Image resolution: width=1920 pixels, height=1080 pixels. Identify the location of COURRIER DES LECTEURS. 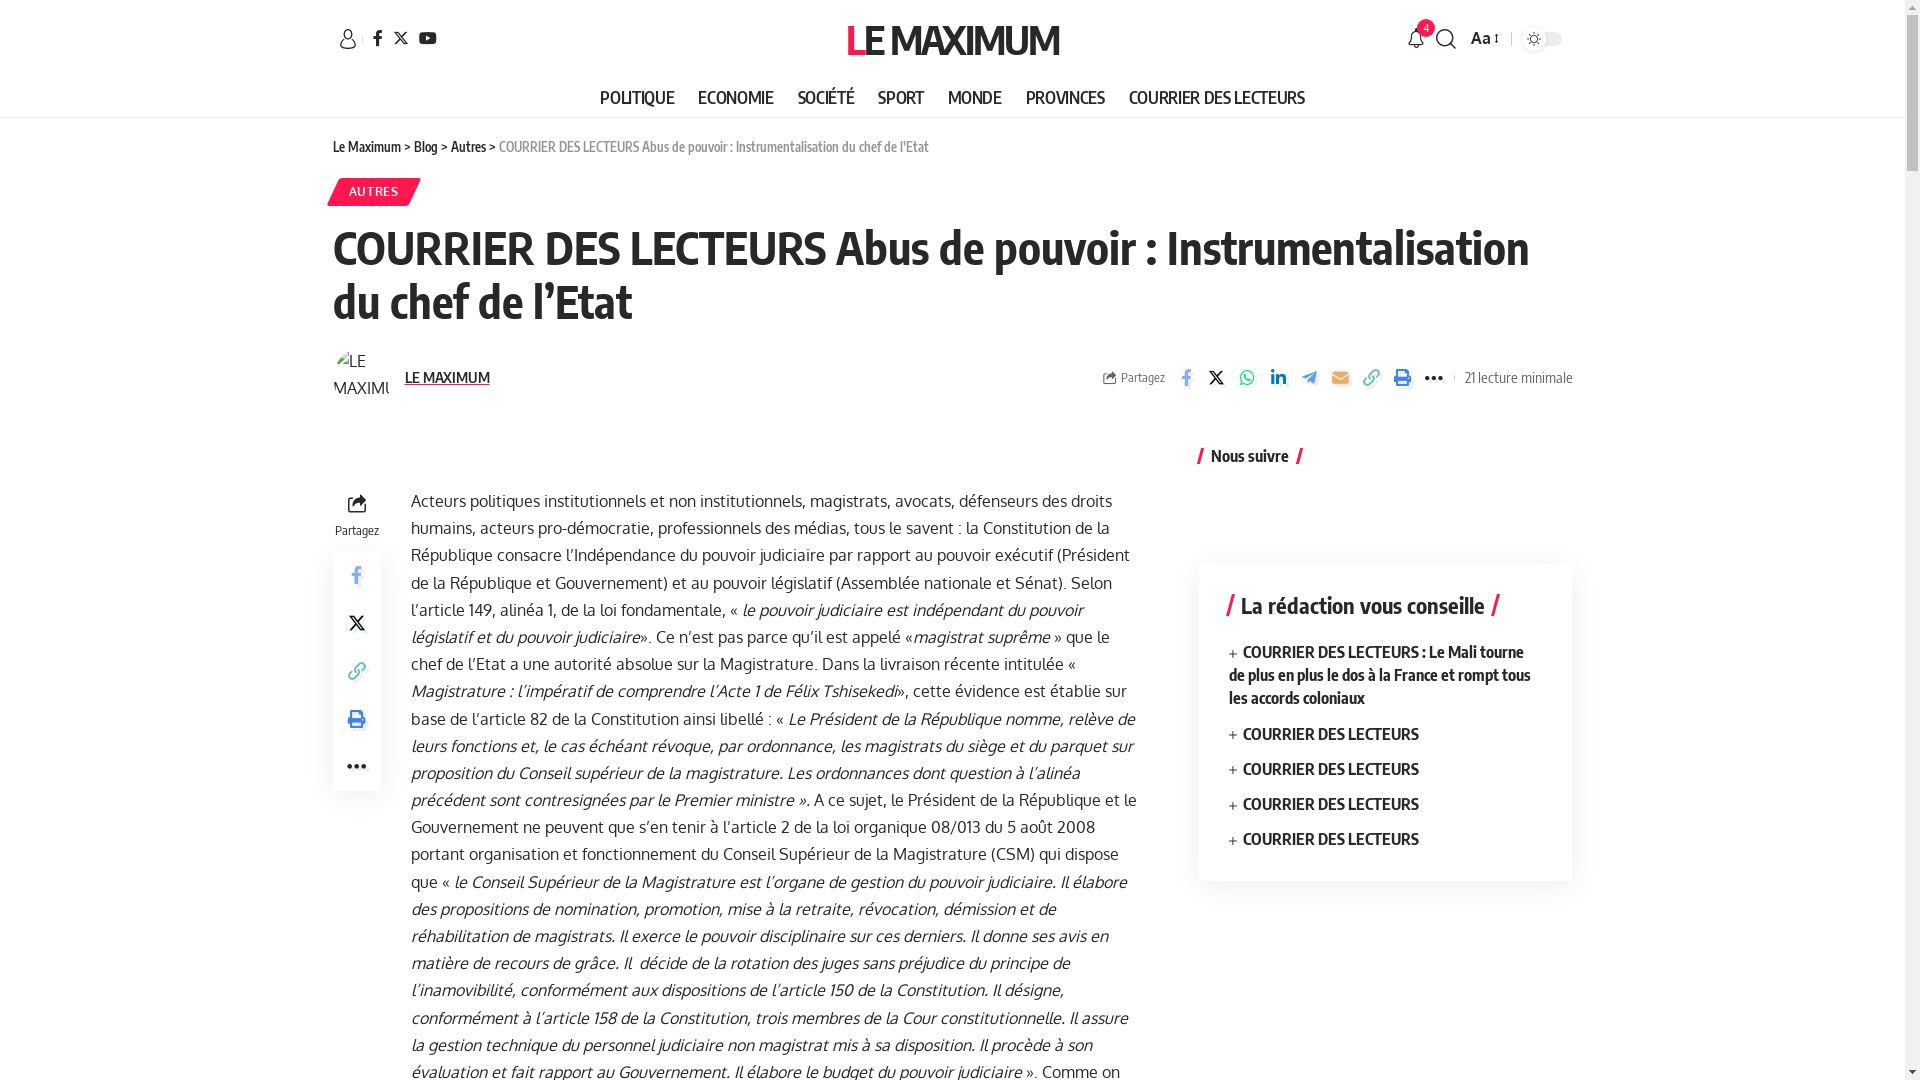
(1331, 839).